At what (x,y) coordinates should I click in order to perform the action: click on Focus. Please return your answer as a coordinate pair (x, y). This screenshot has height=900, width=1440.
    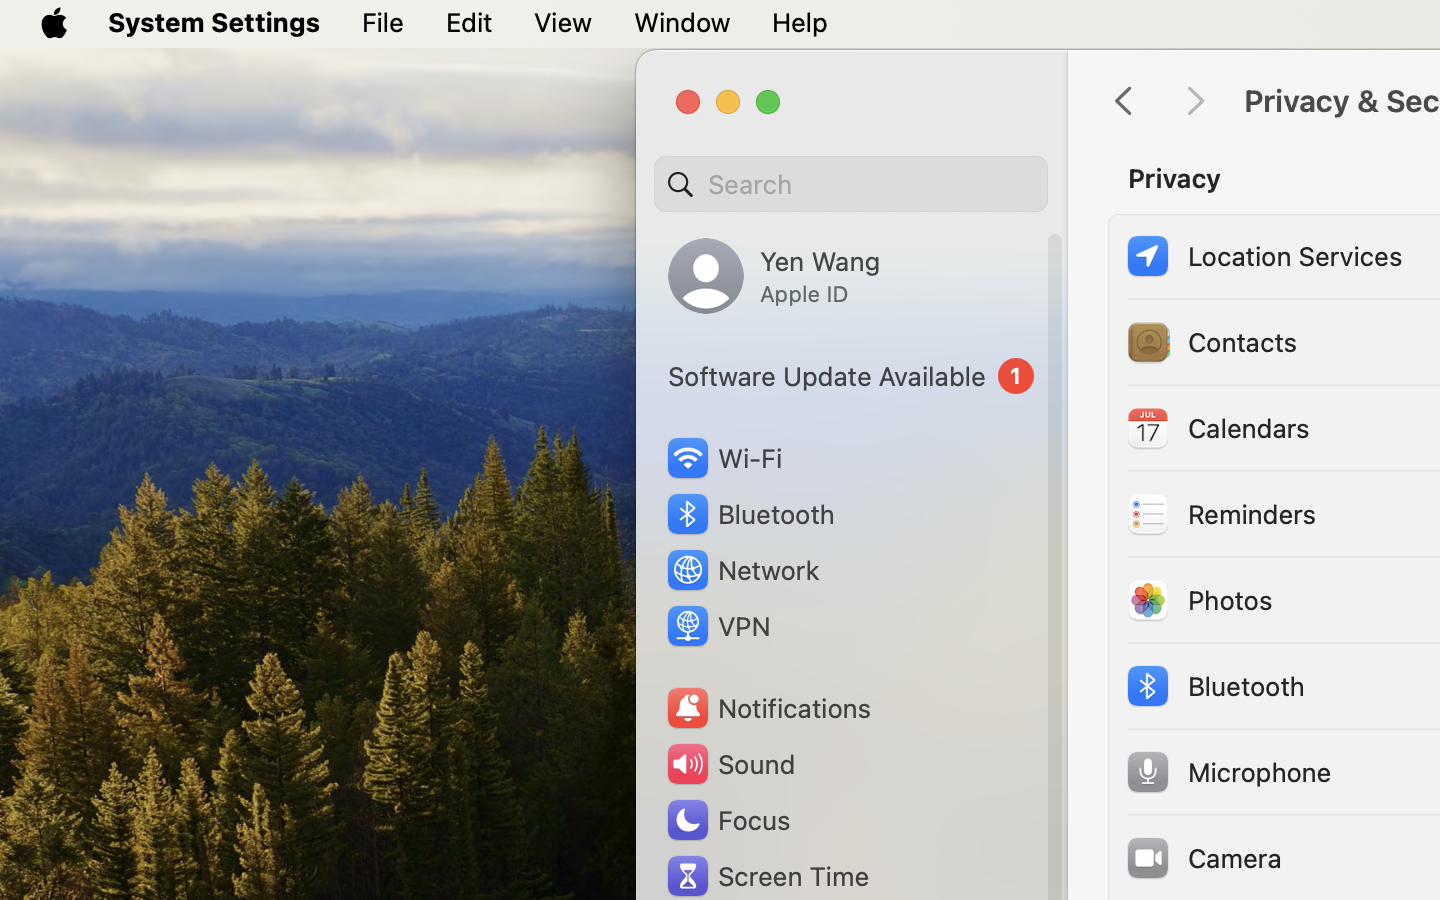
    Looking at the image, I should click on (727, 820).